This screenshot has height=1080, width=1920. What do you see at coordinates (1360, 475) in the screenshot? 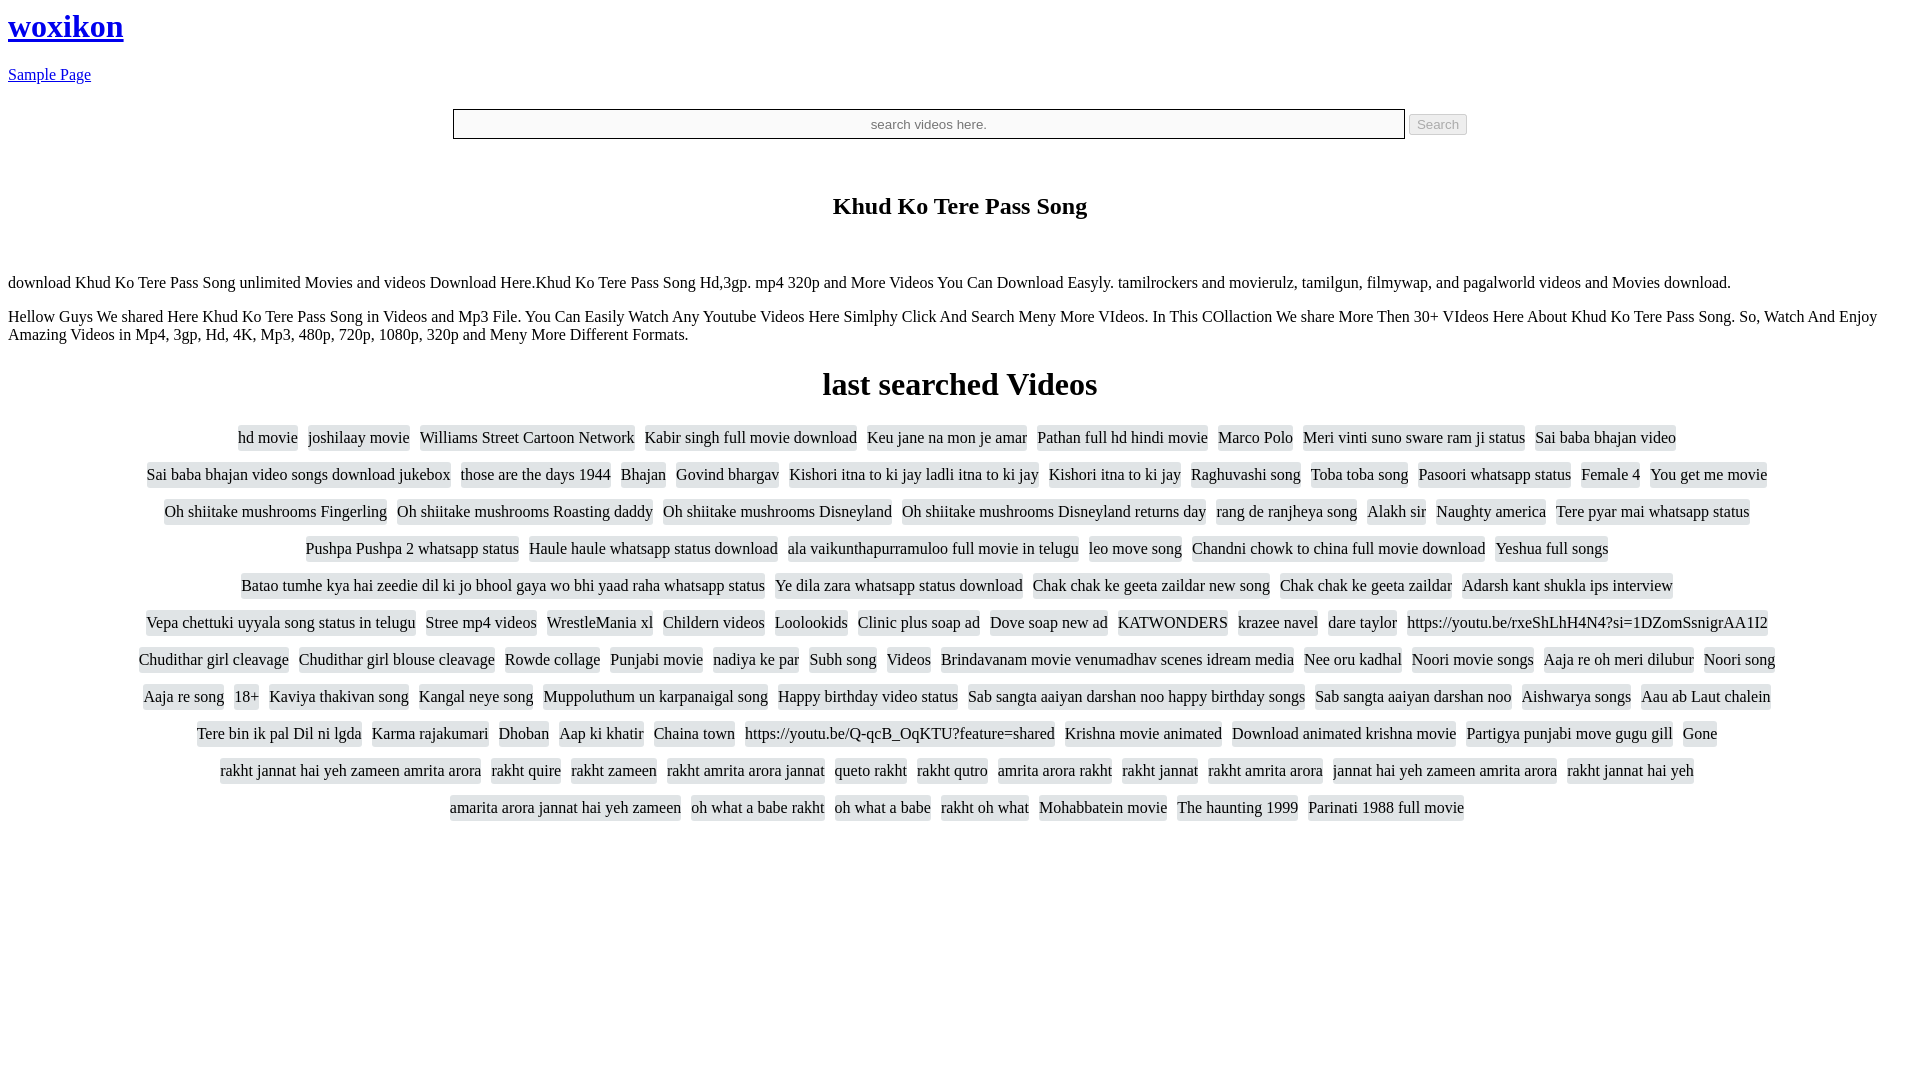
I see `Toba toba song` at bounding box center [1360, 475].